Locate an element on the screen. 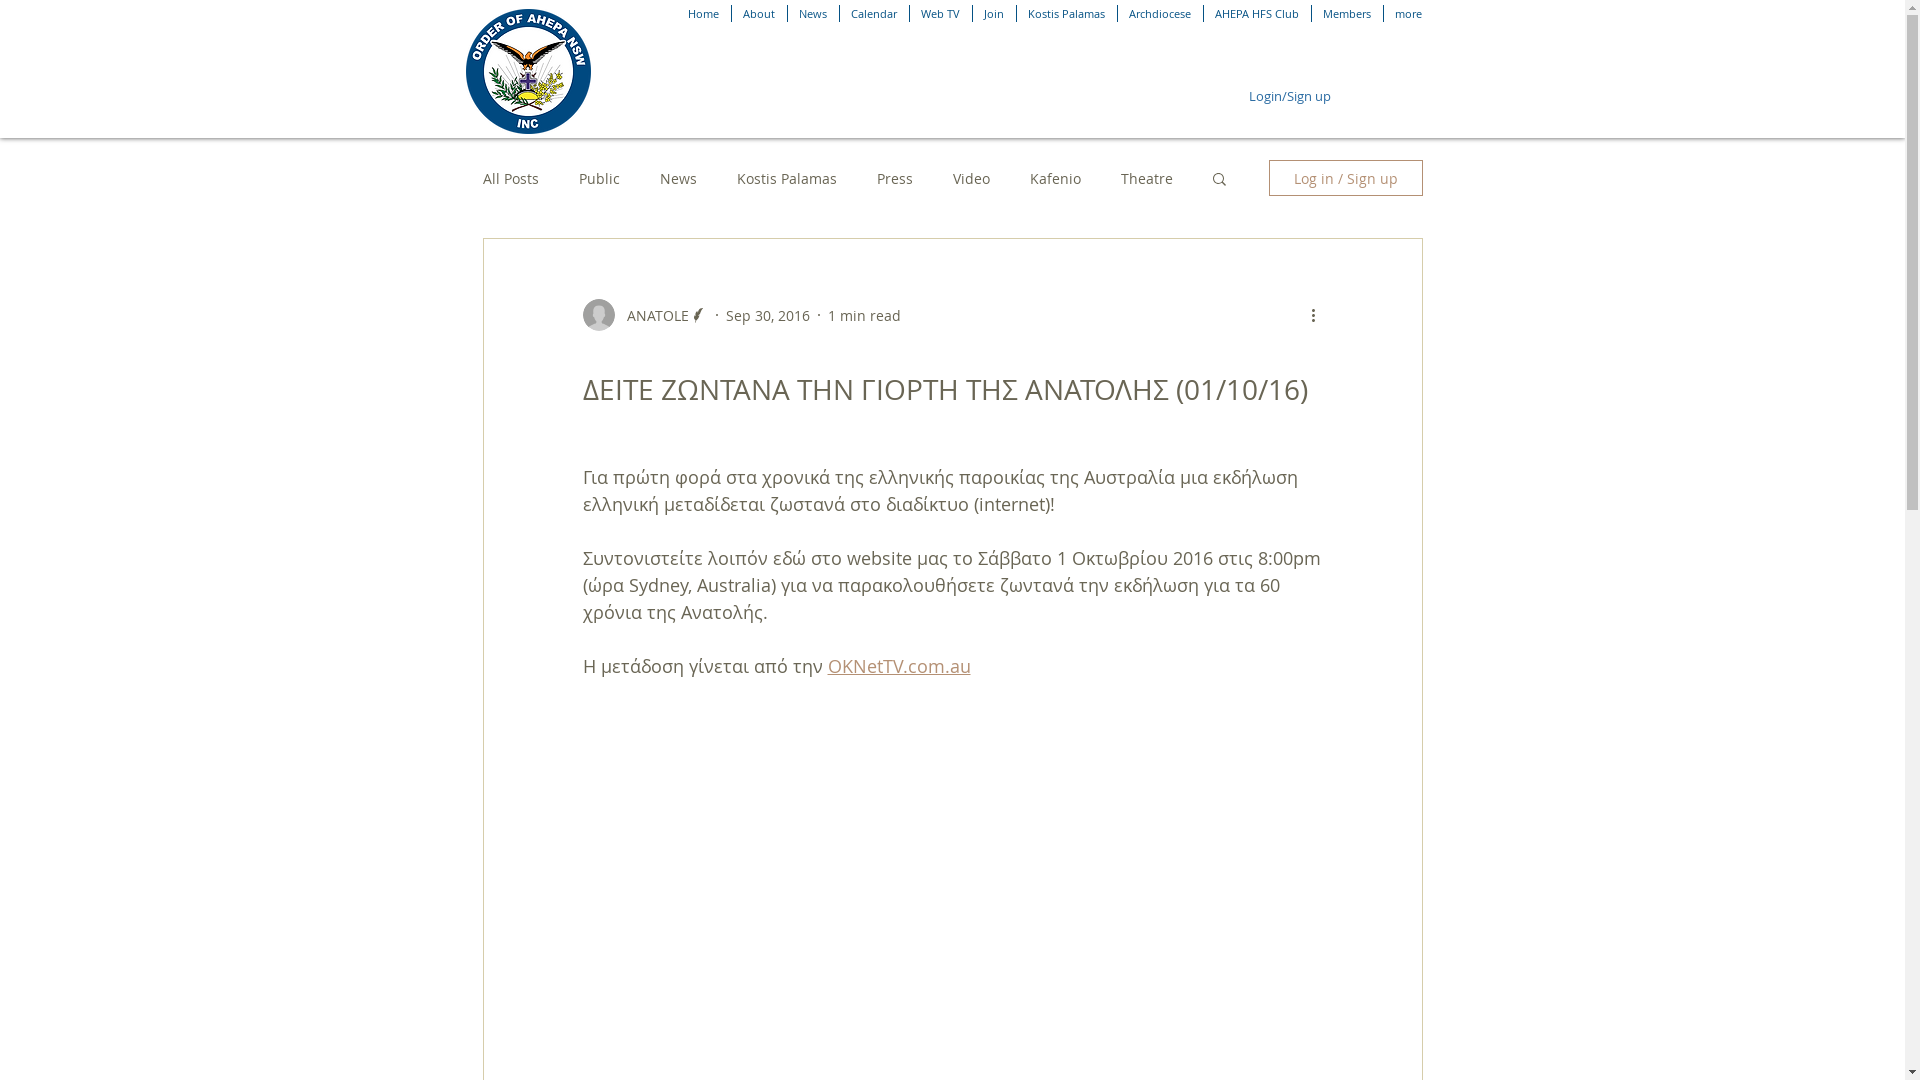  Members is located at coordinates (1348, 14).